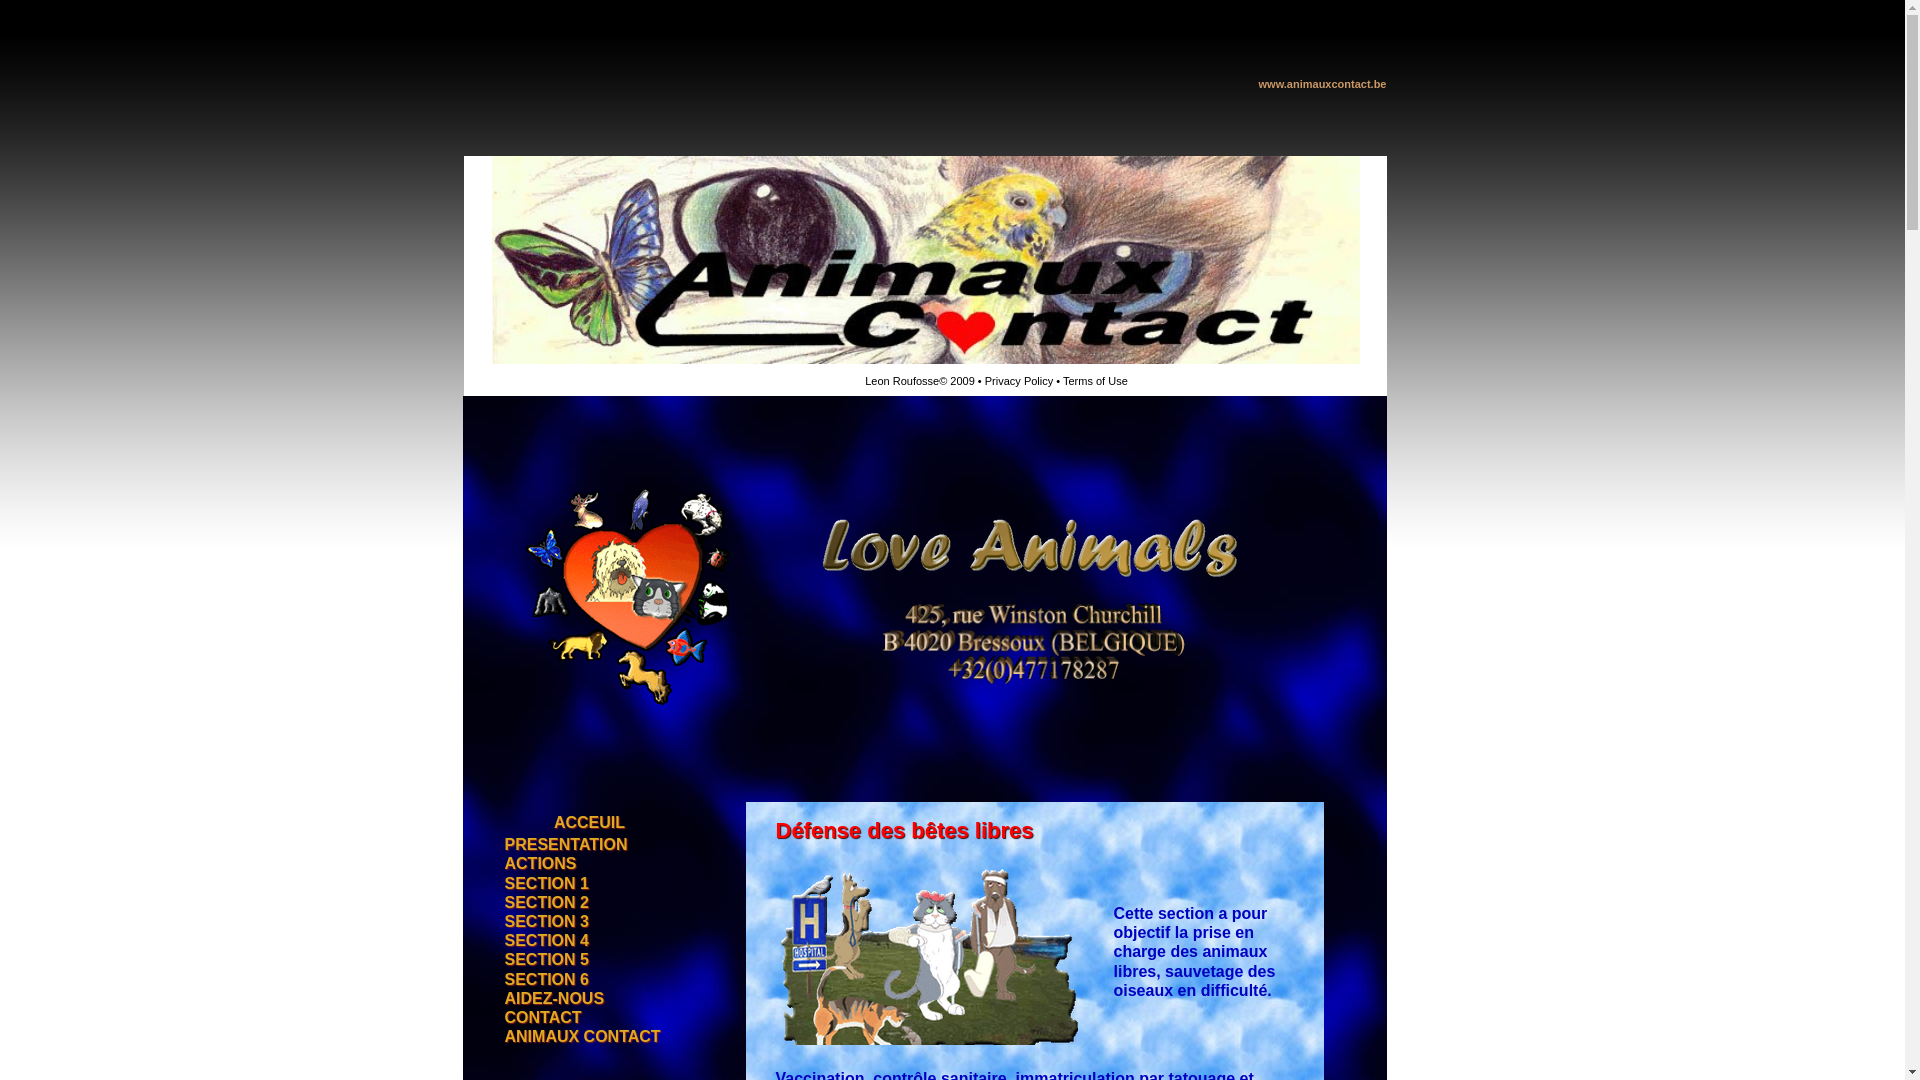  Describe the element at coordinates (546, 904) in the screenshot. I see `SECTION 2` at that location.